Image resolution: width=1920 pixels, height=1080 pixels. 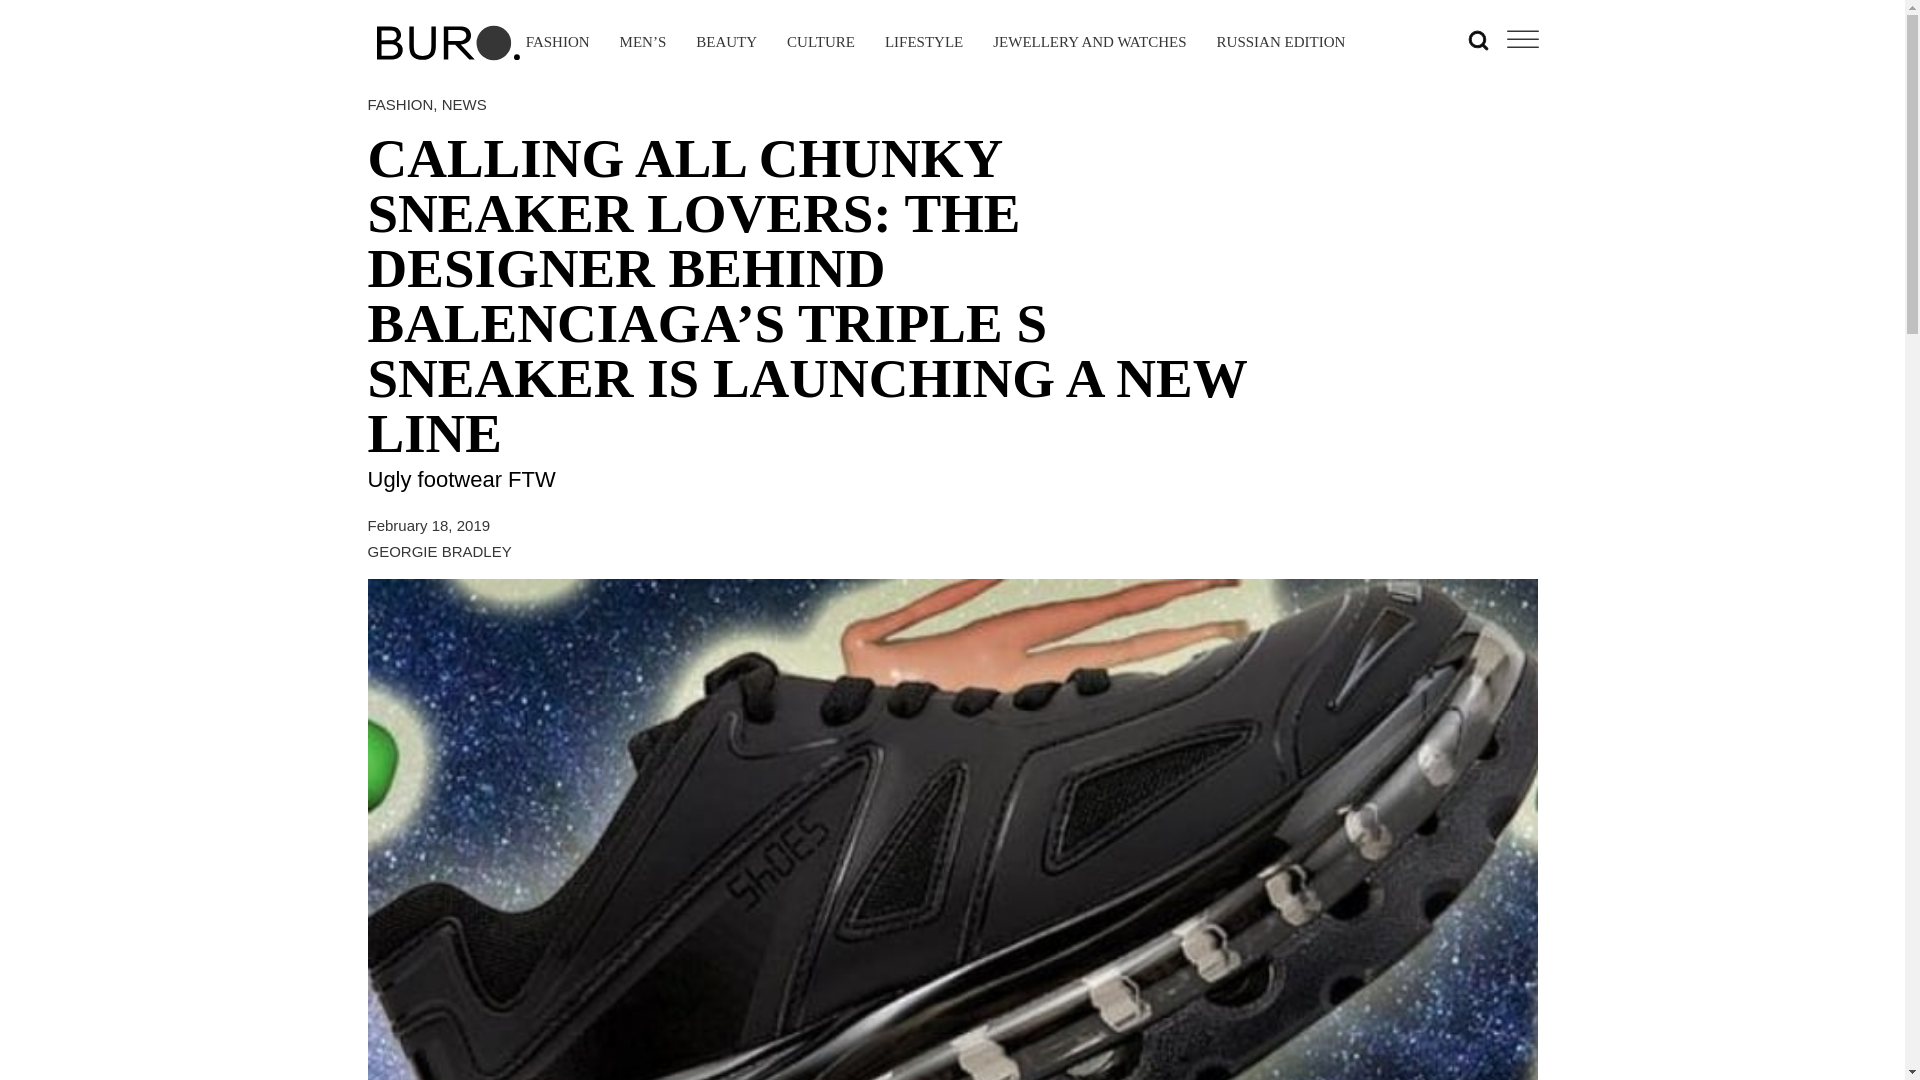 I want to click on FASHION, so click(x=558, y=43).